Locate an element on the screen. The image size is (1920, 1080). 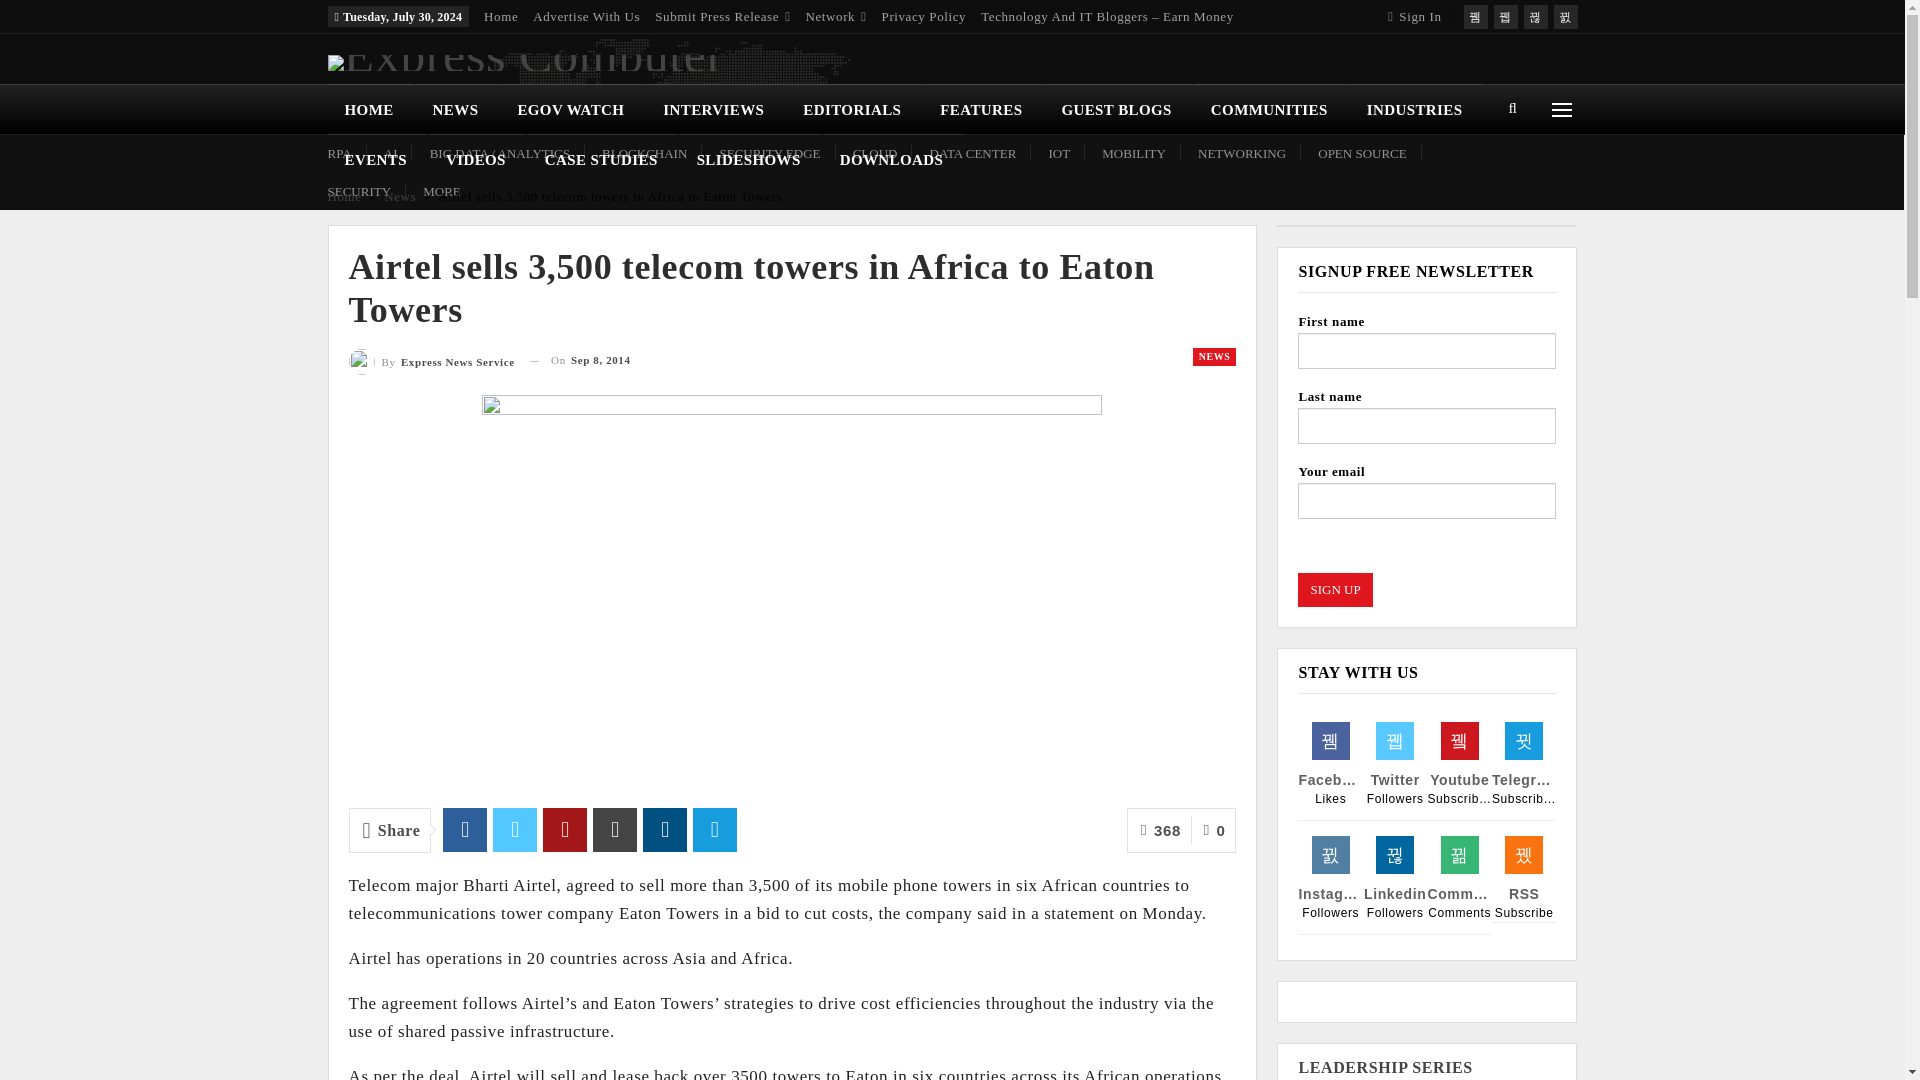
MORE is located at coordinates (441, 190).